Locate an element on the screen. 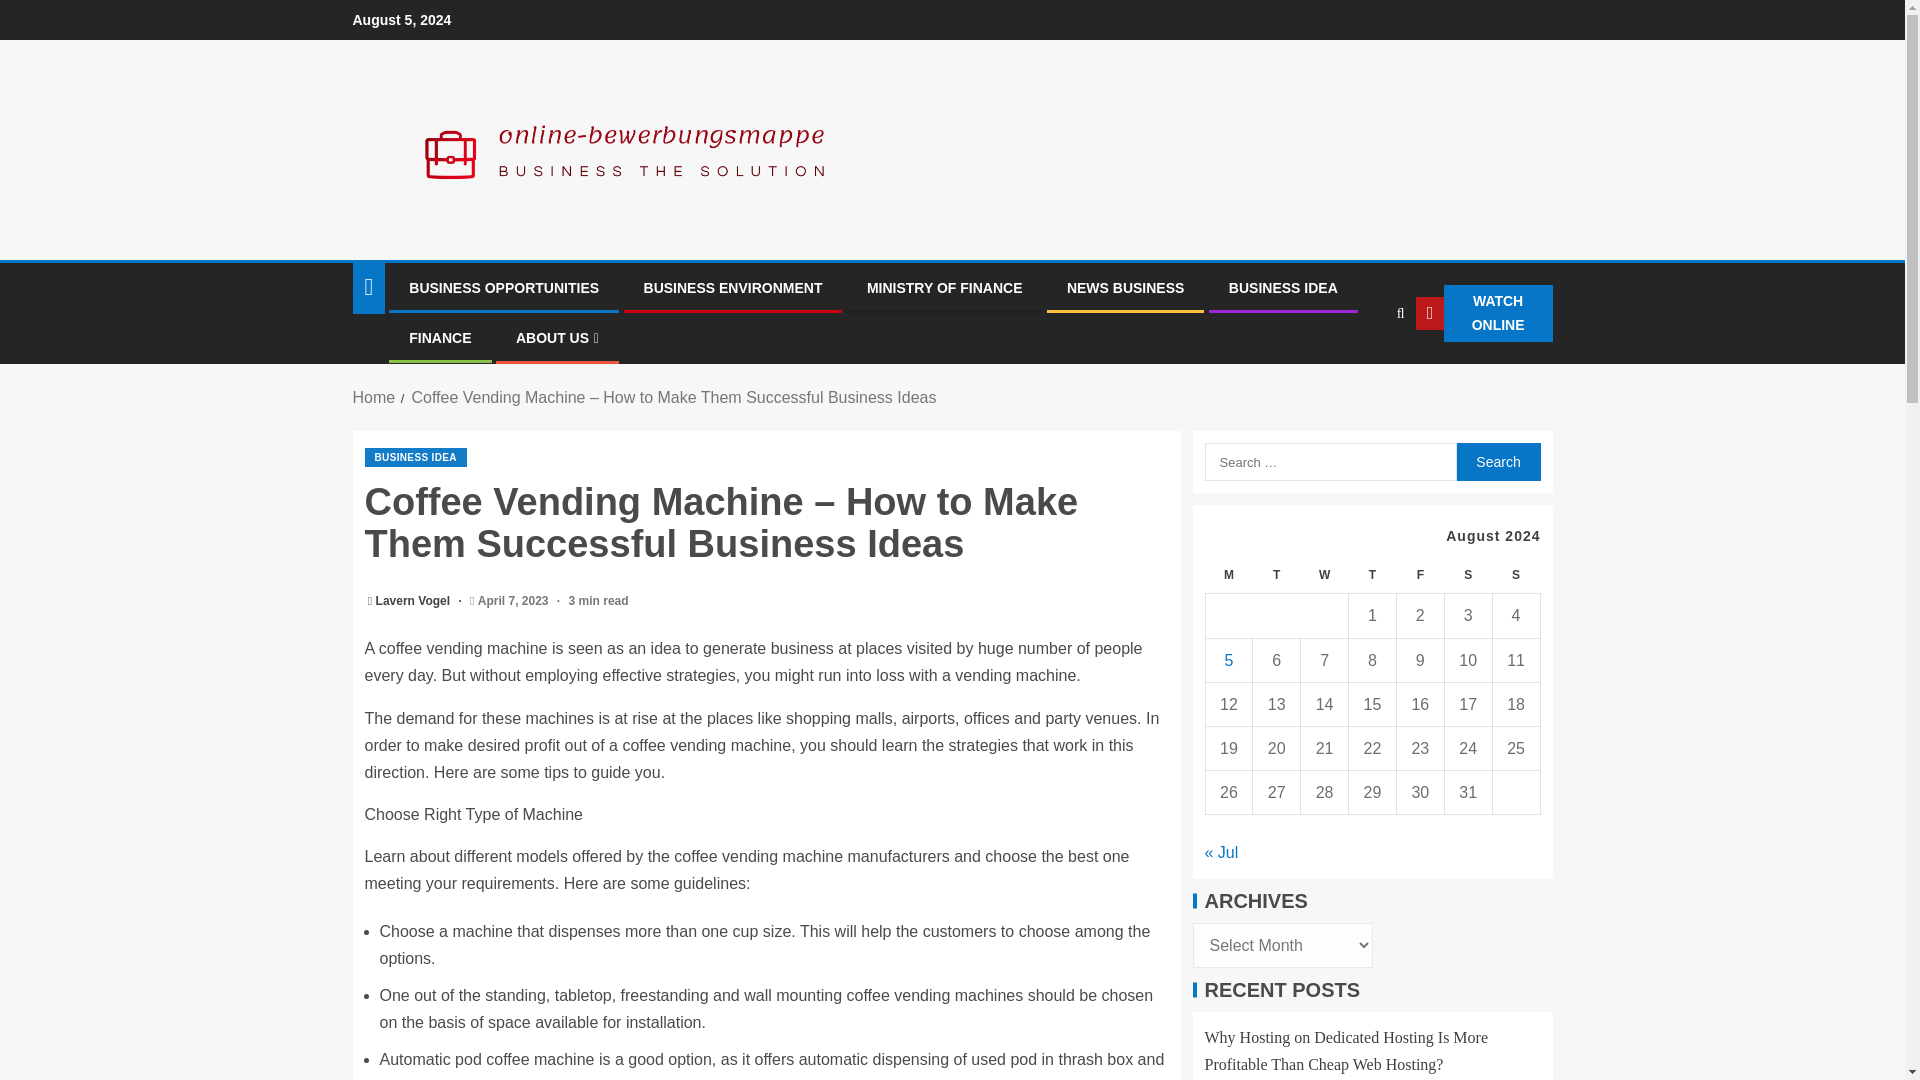 The width and height of the screenshot is (1920, 1080). MINISTRY OF FINANCE is located at coordinates (945, 287).